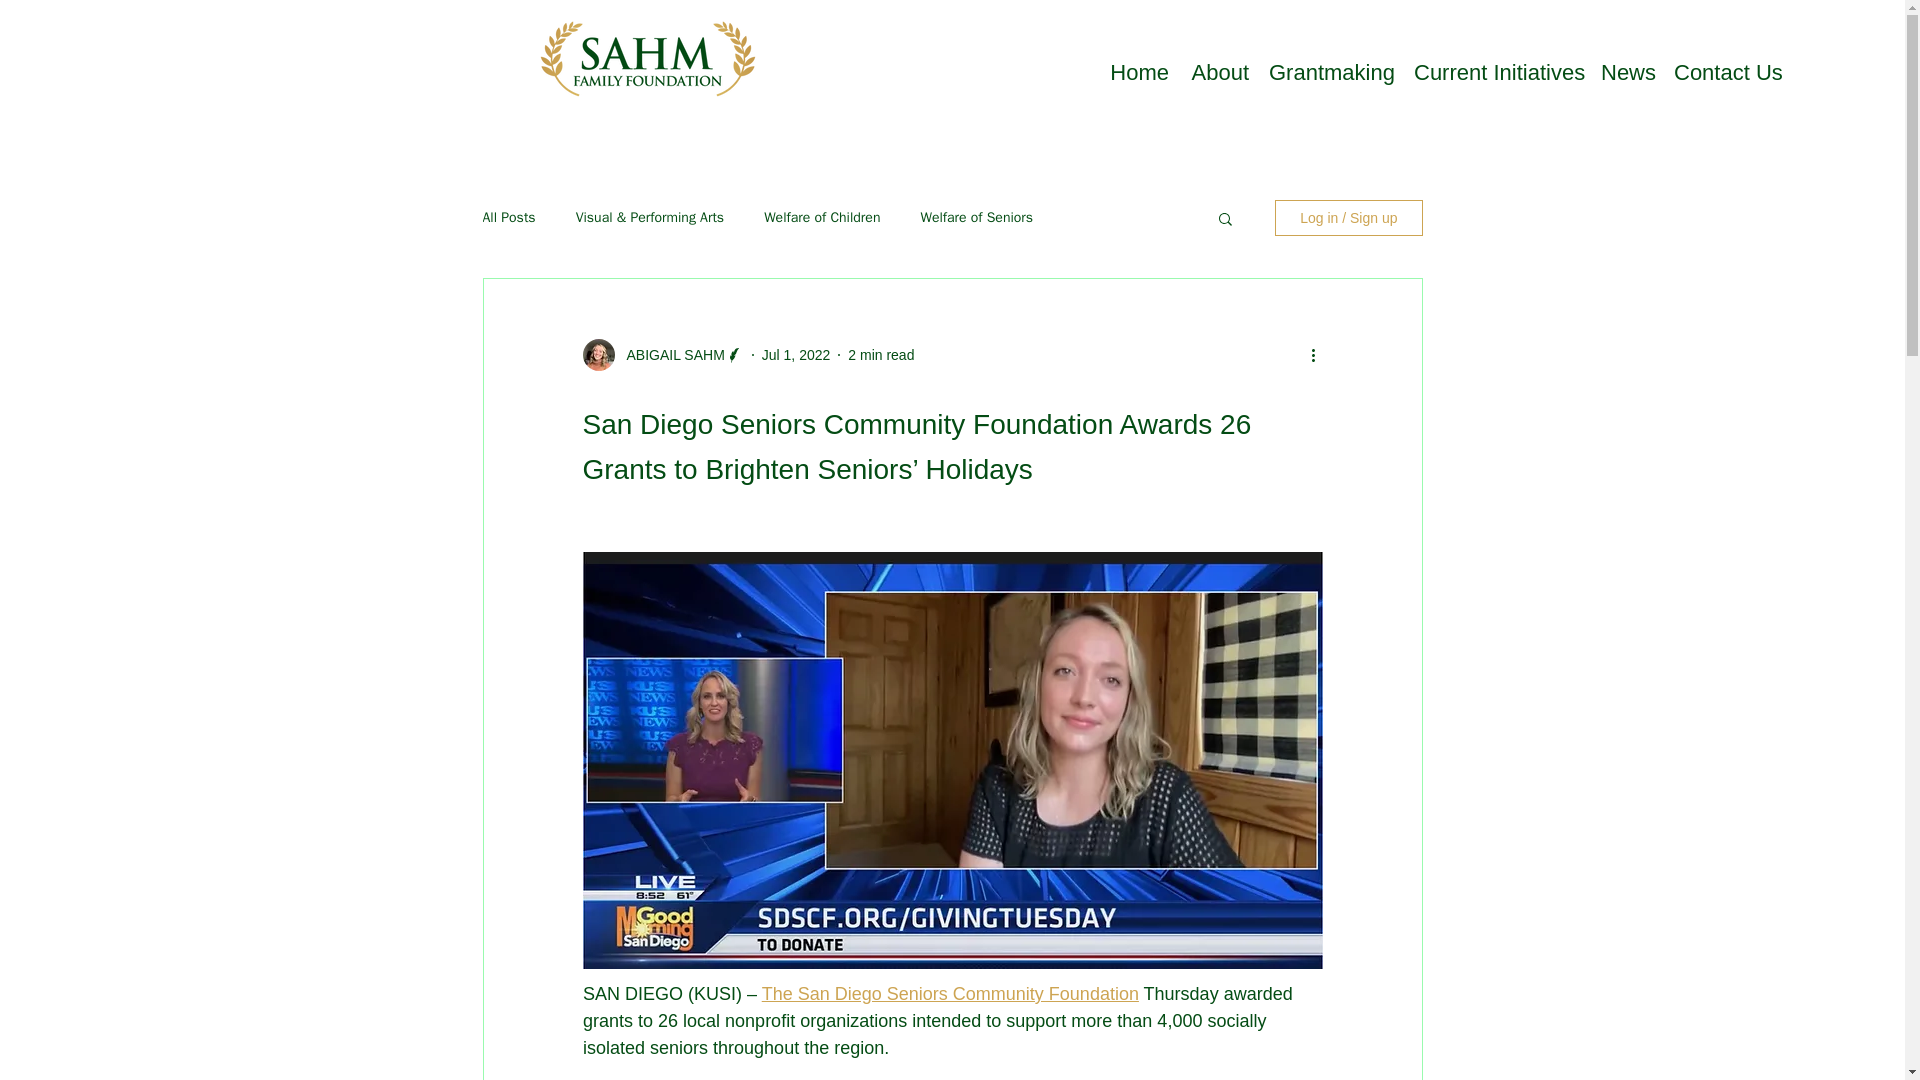 This screenshot has height=1080, width=1920. I want to click on Contact Us, so click(1726, 68).